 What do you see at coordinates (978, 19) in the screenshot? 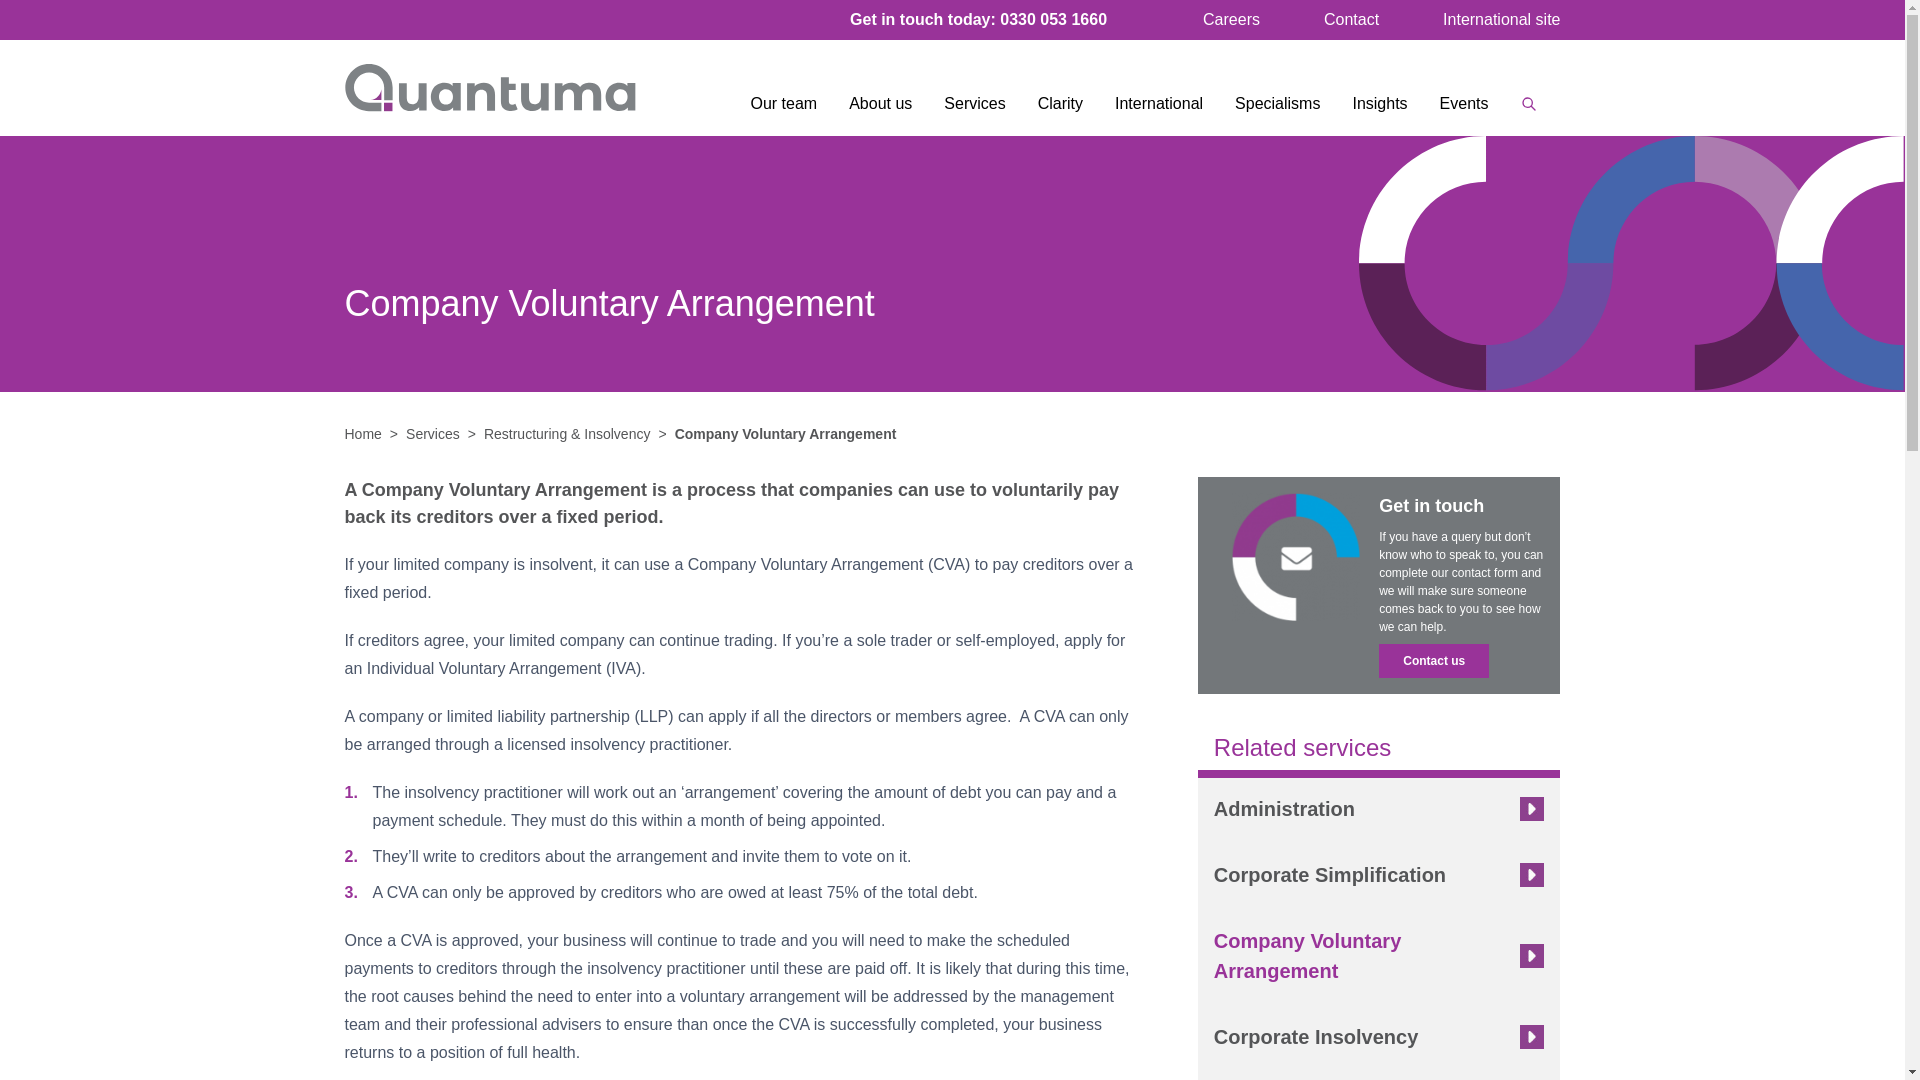
I see `Get in touch today: 0330 053 1660` at bounding box center [978, 19].